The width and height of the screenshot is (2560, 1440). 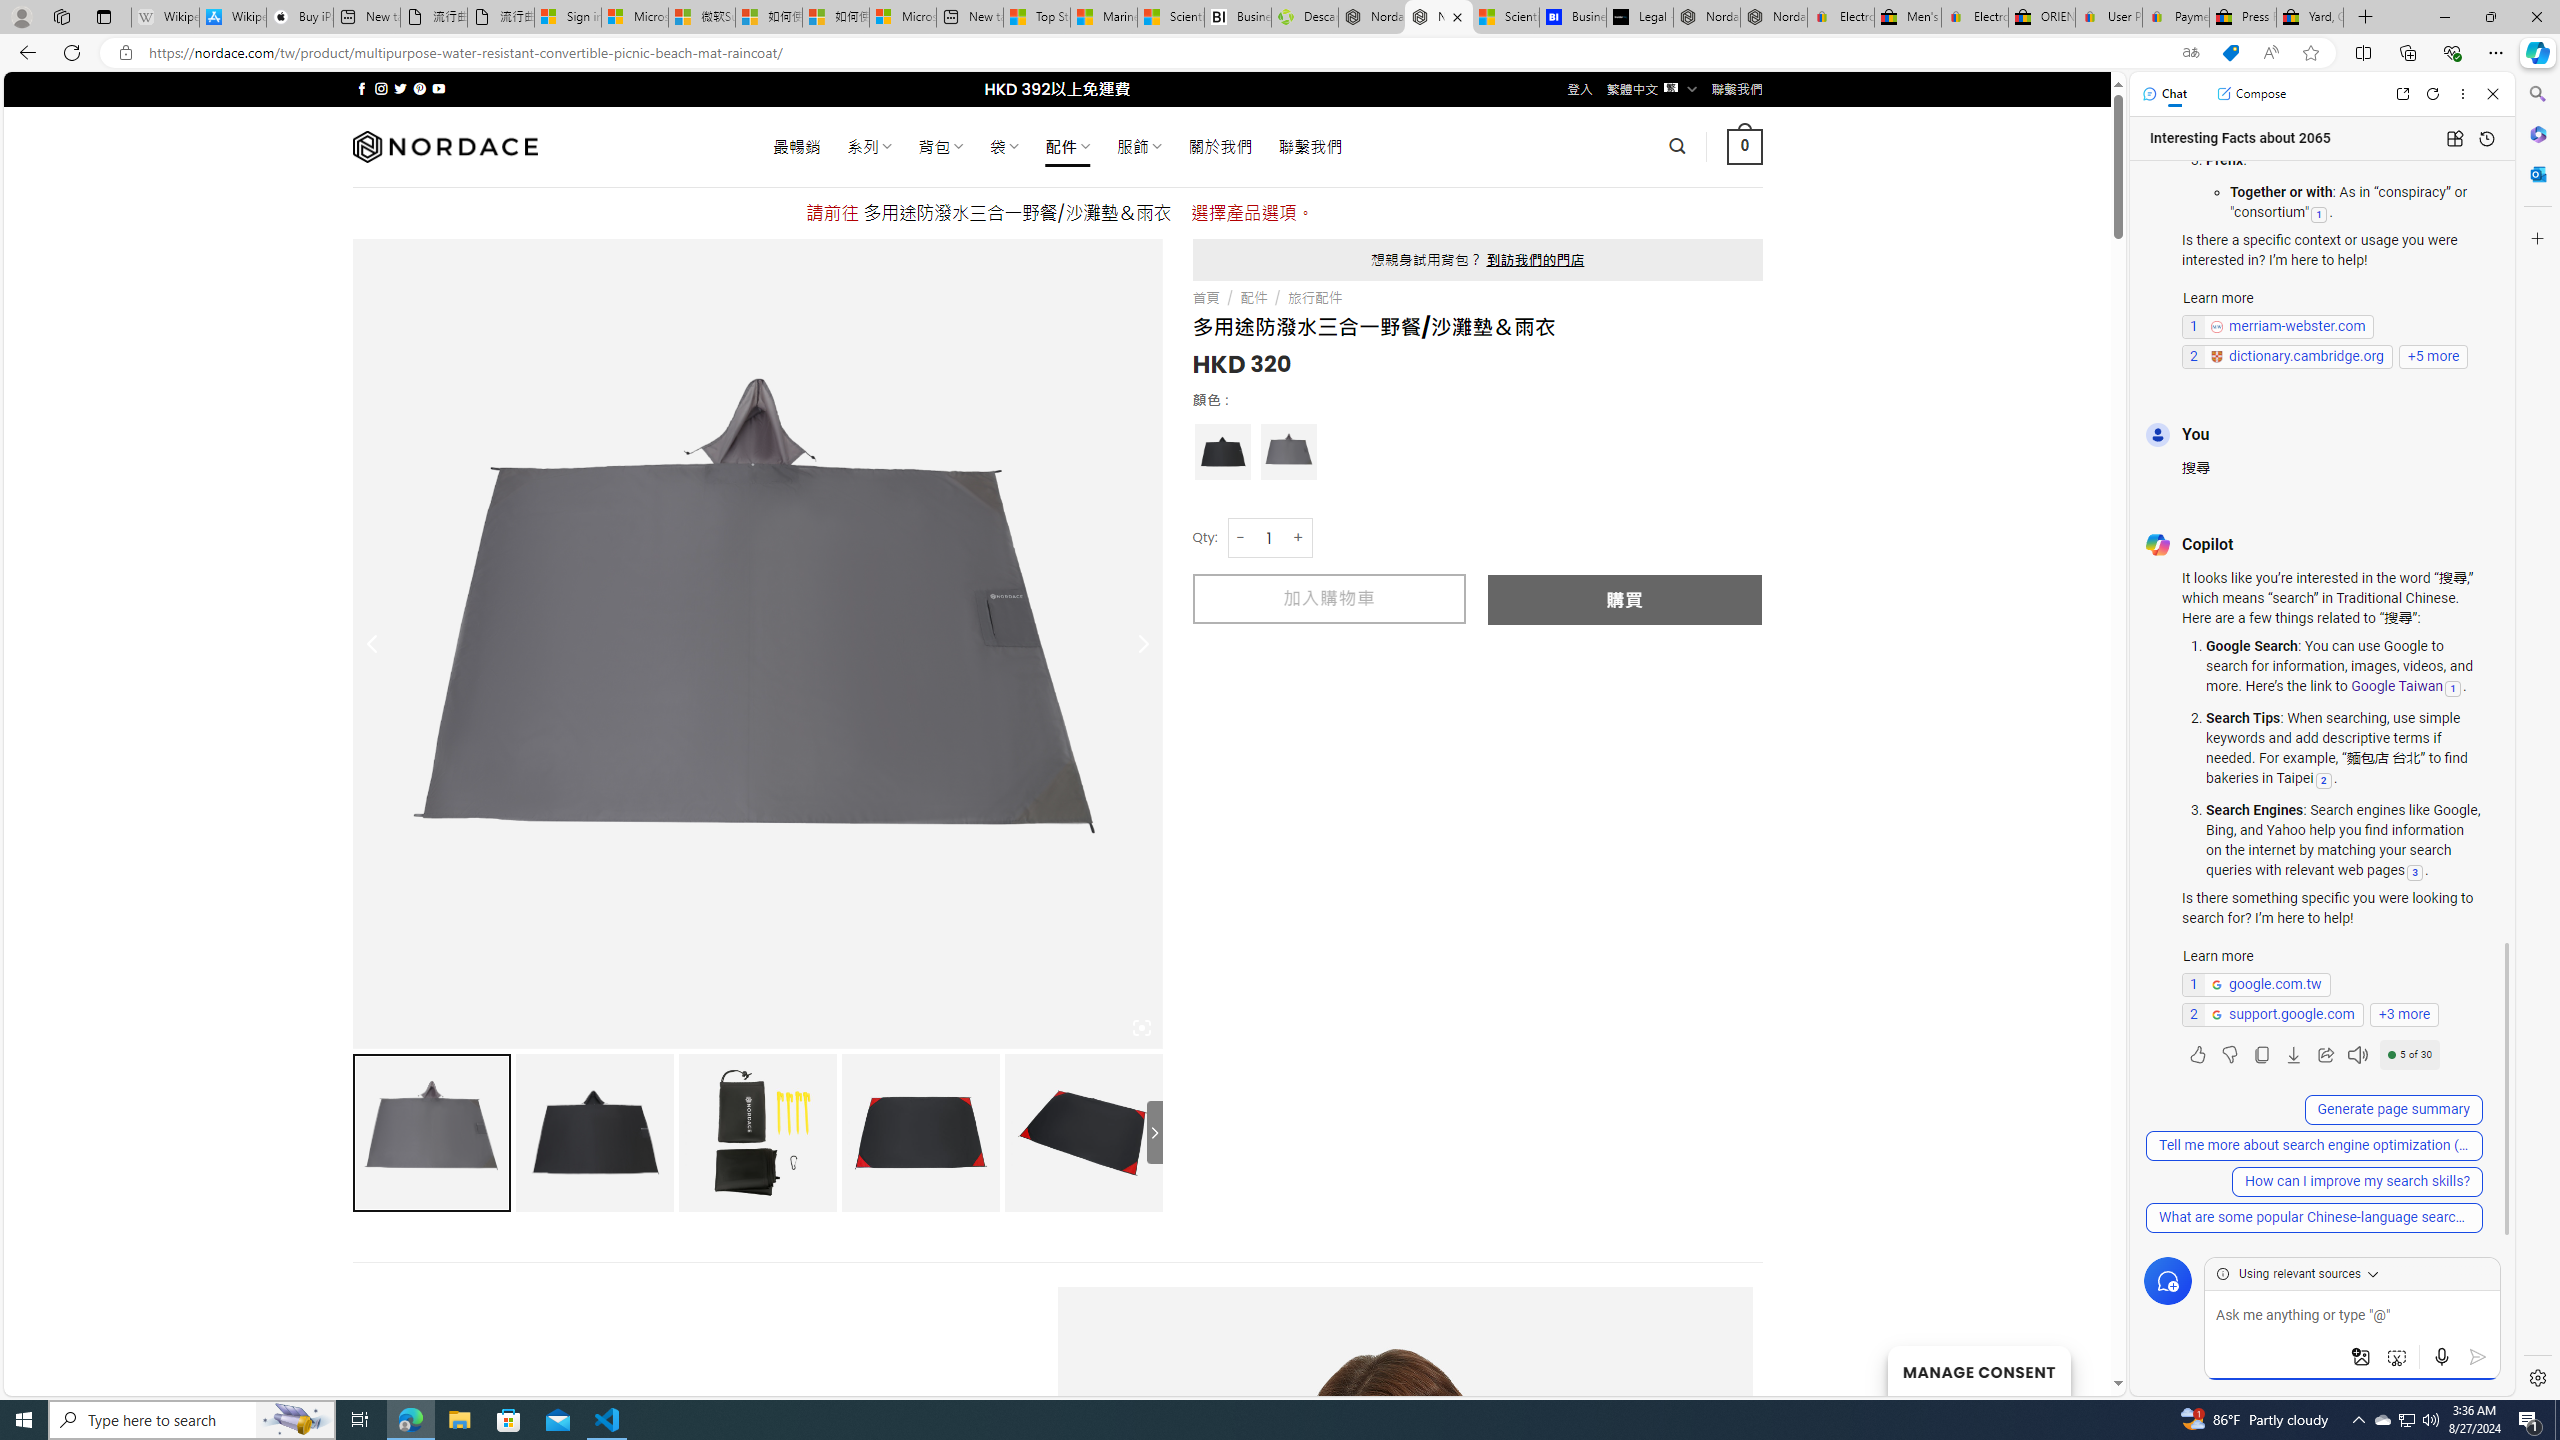 I want to click on Yard, Garden & Outdoor Living, so click(x=2310, y=17).